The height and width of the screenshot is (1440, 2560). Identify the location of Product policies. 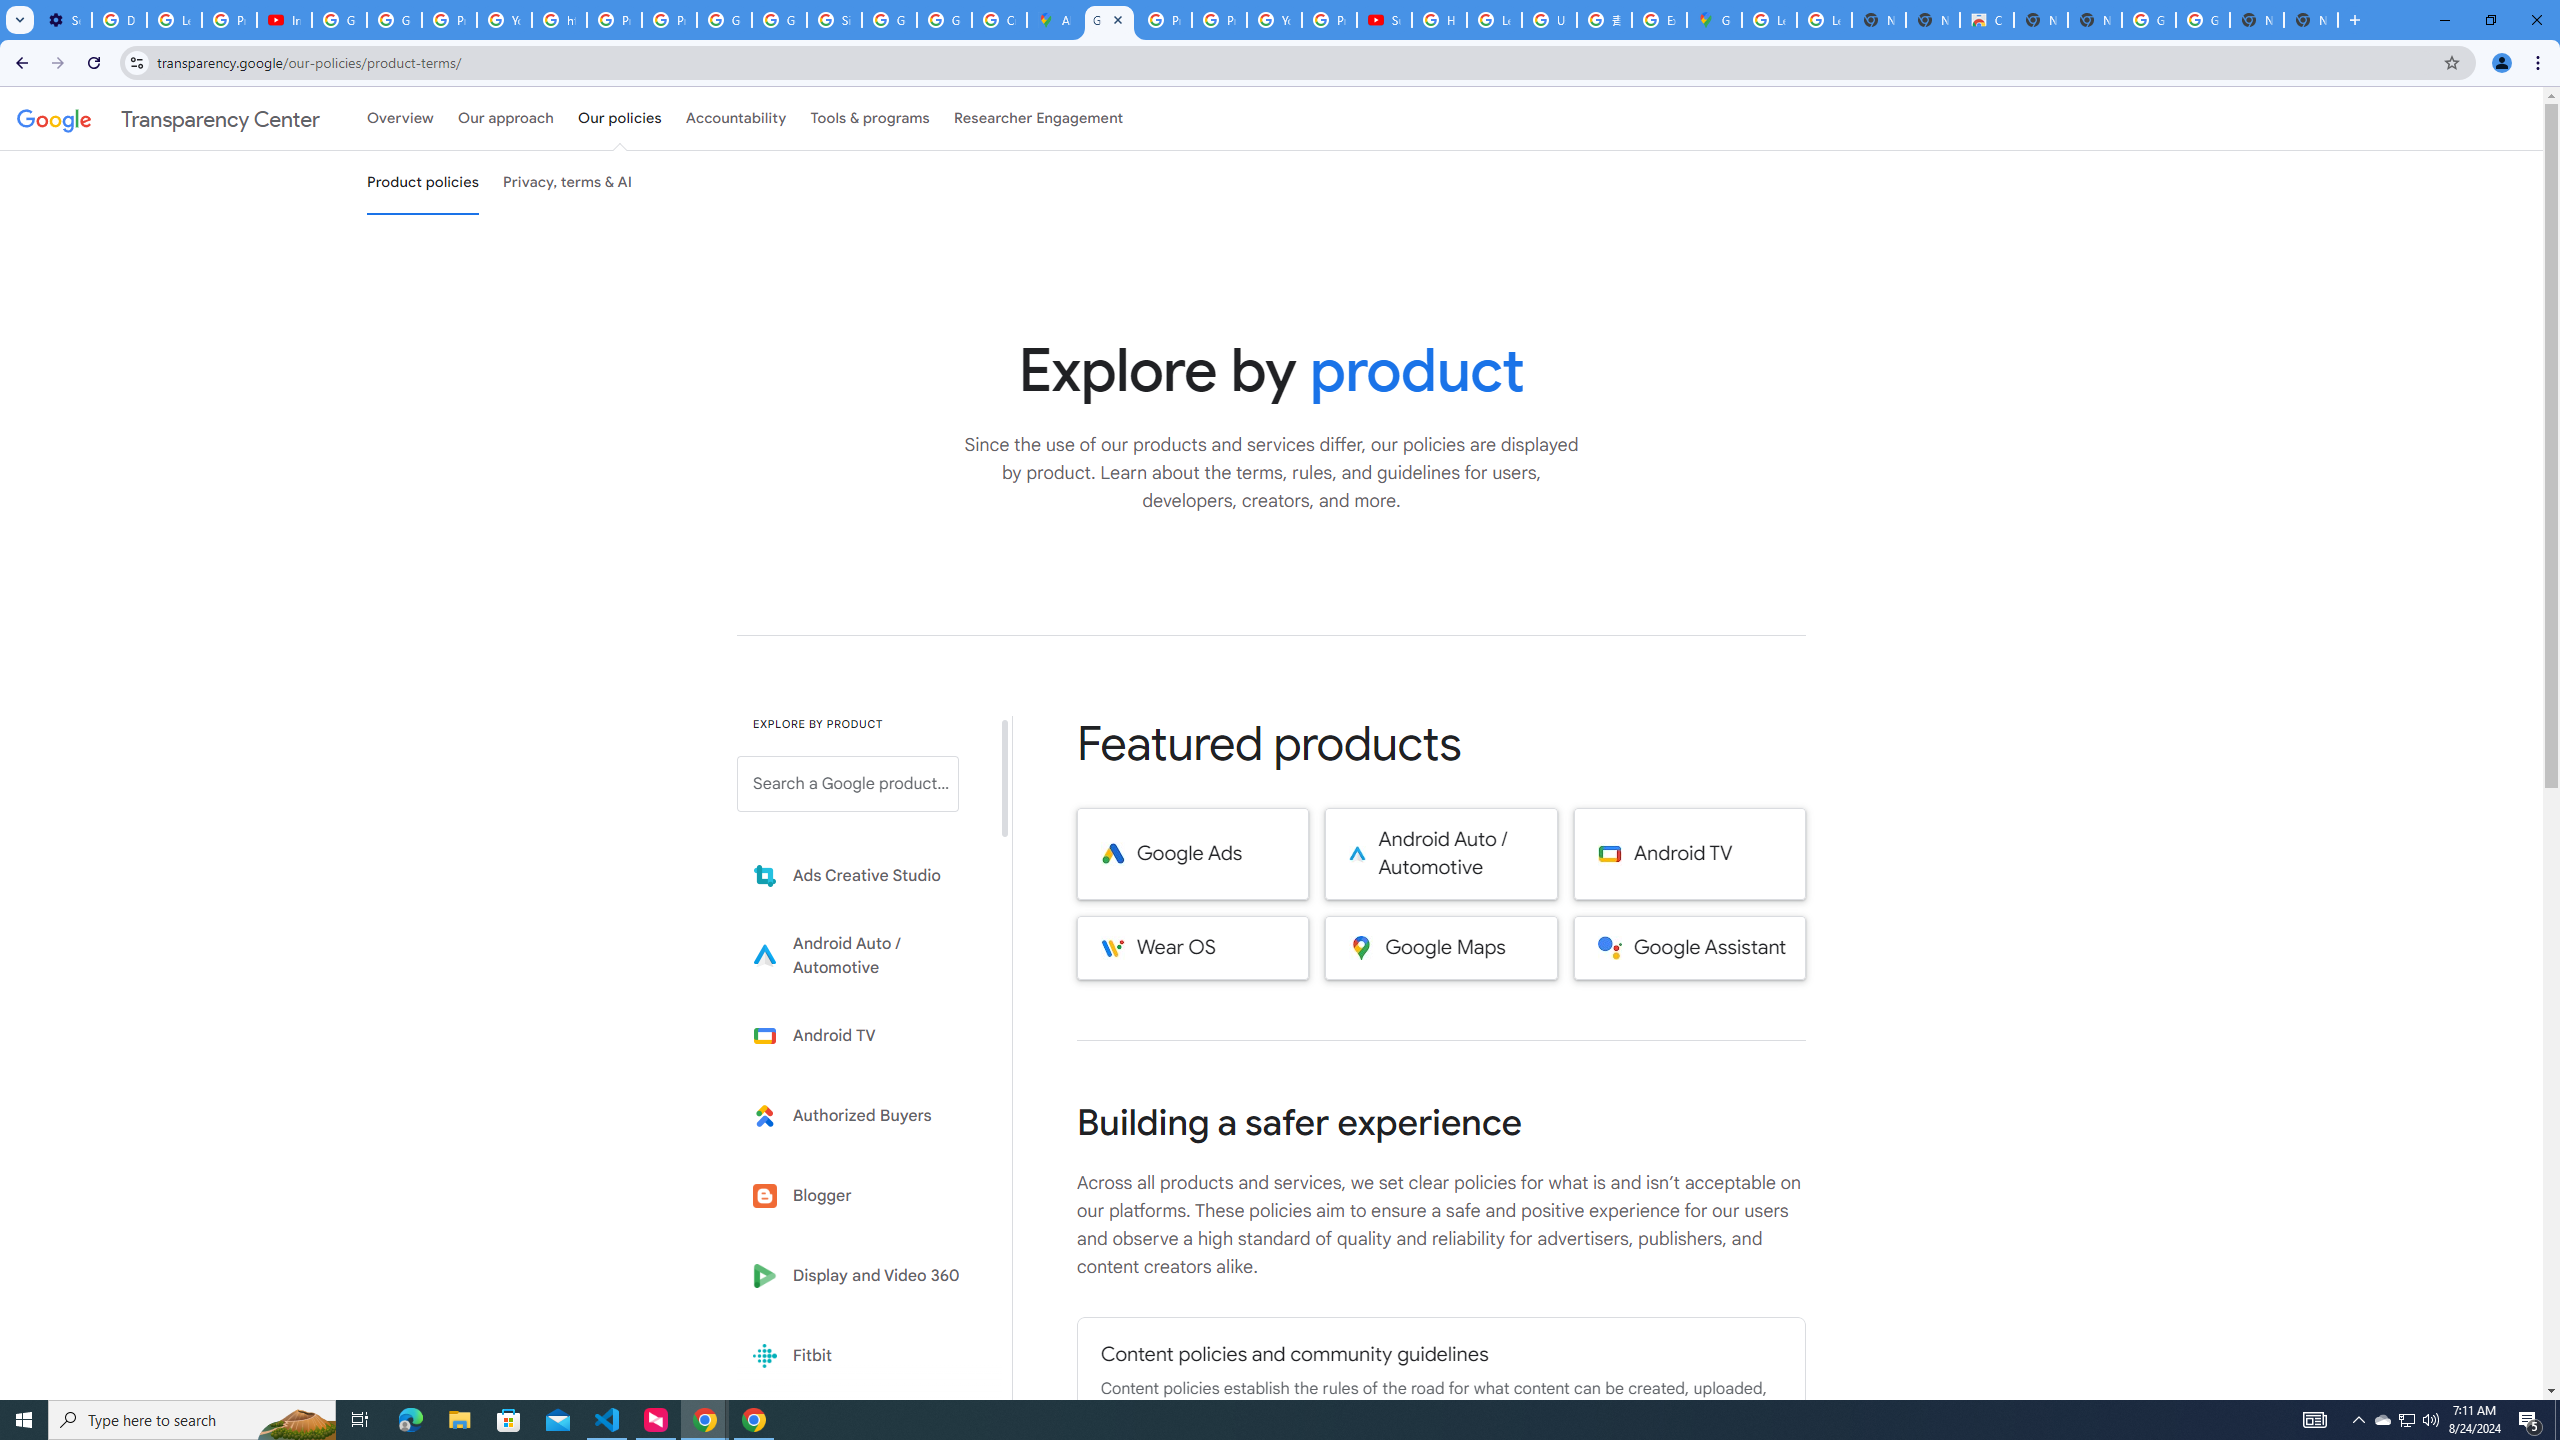
(422, 182).